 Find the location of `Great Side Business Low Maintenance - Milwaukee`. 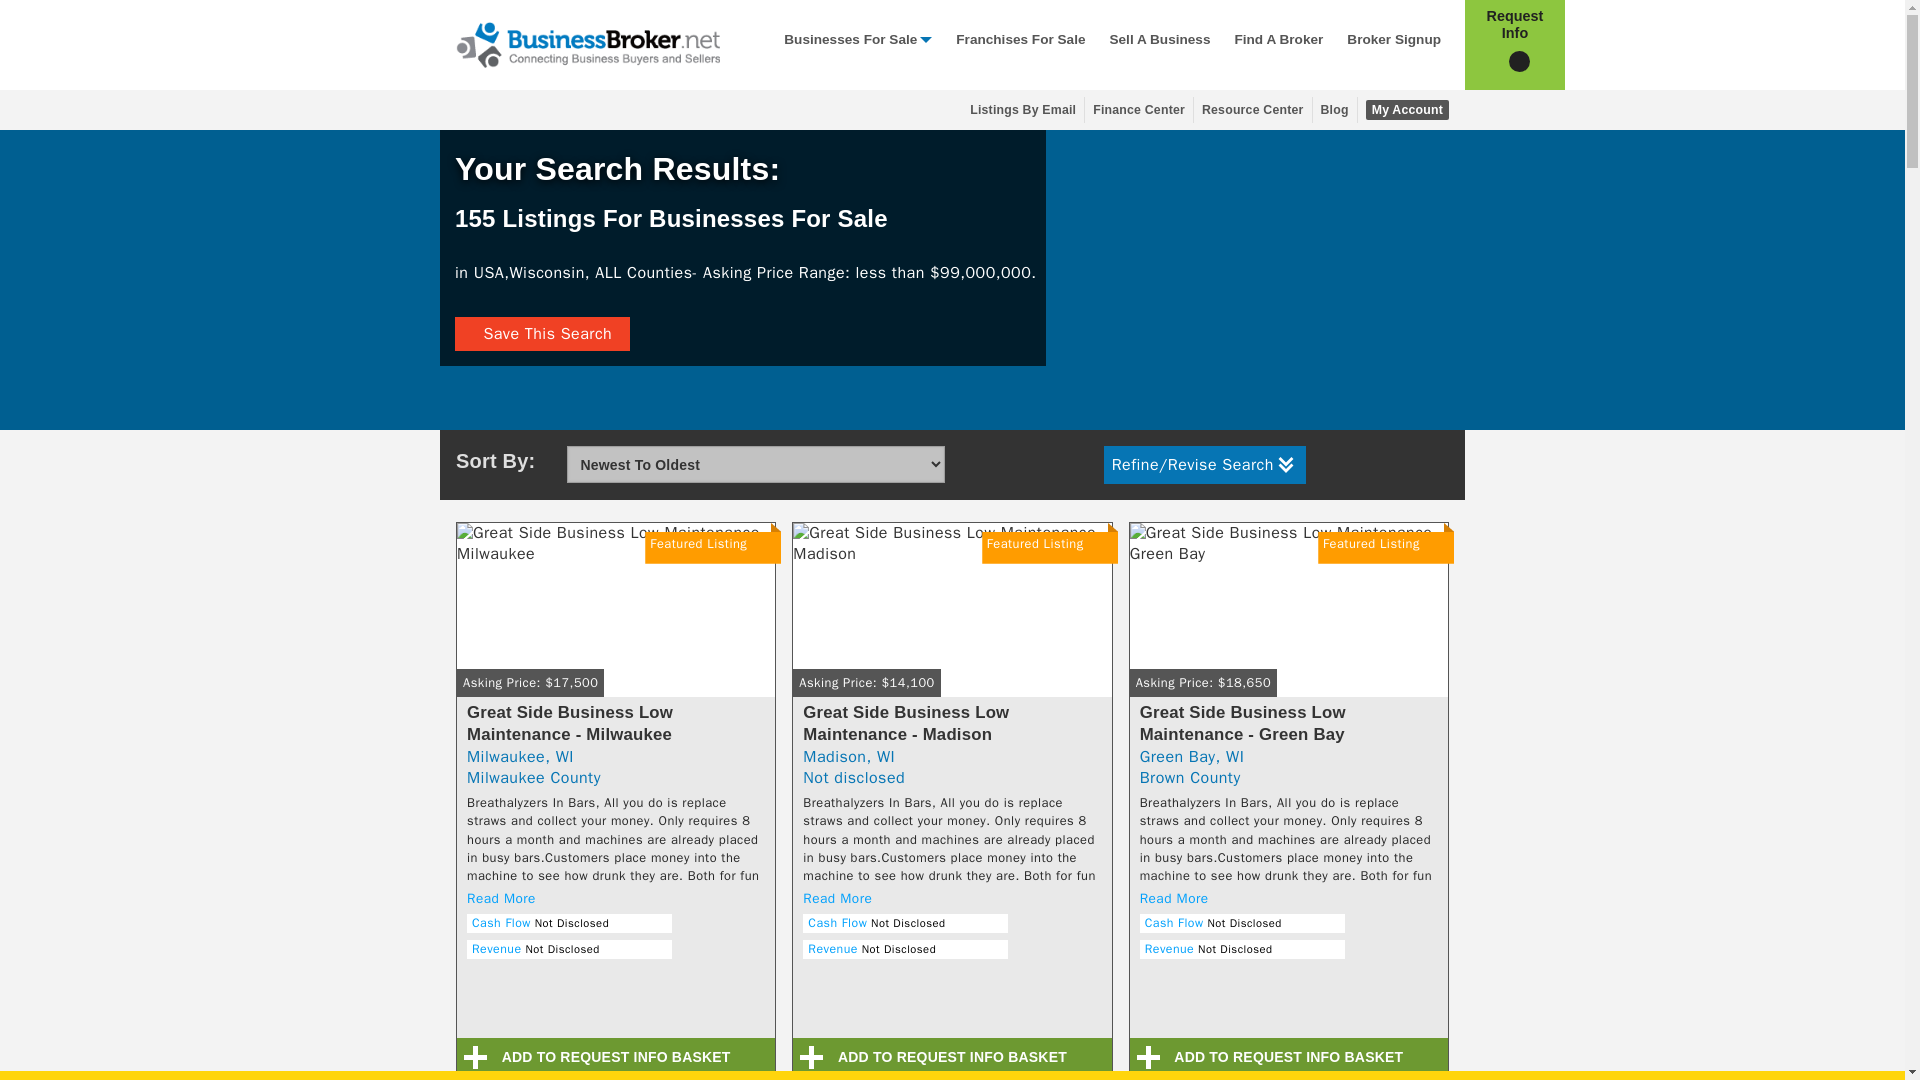

Great Side Business Low Maintenance - Milwaukee is located at coordinates (616, 619).